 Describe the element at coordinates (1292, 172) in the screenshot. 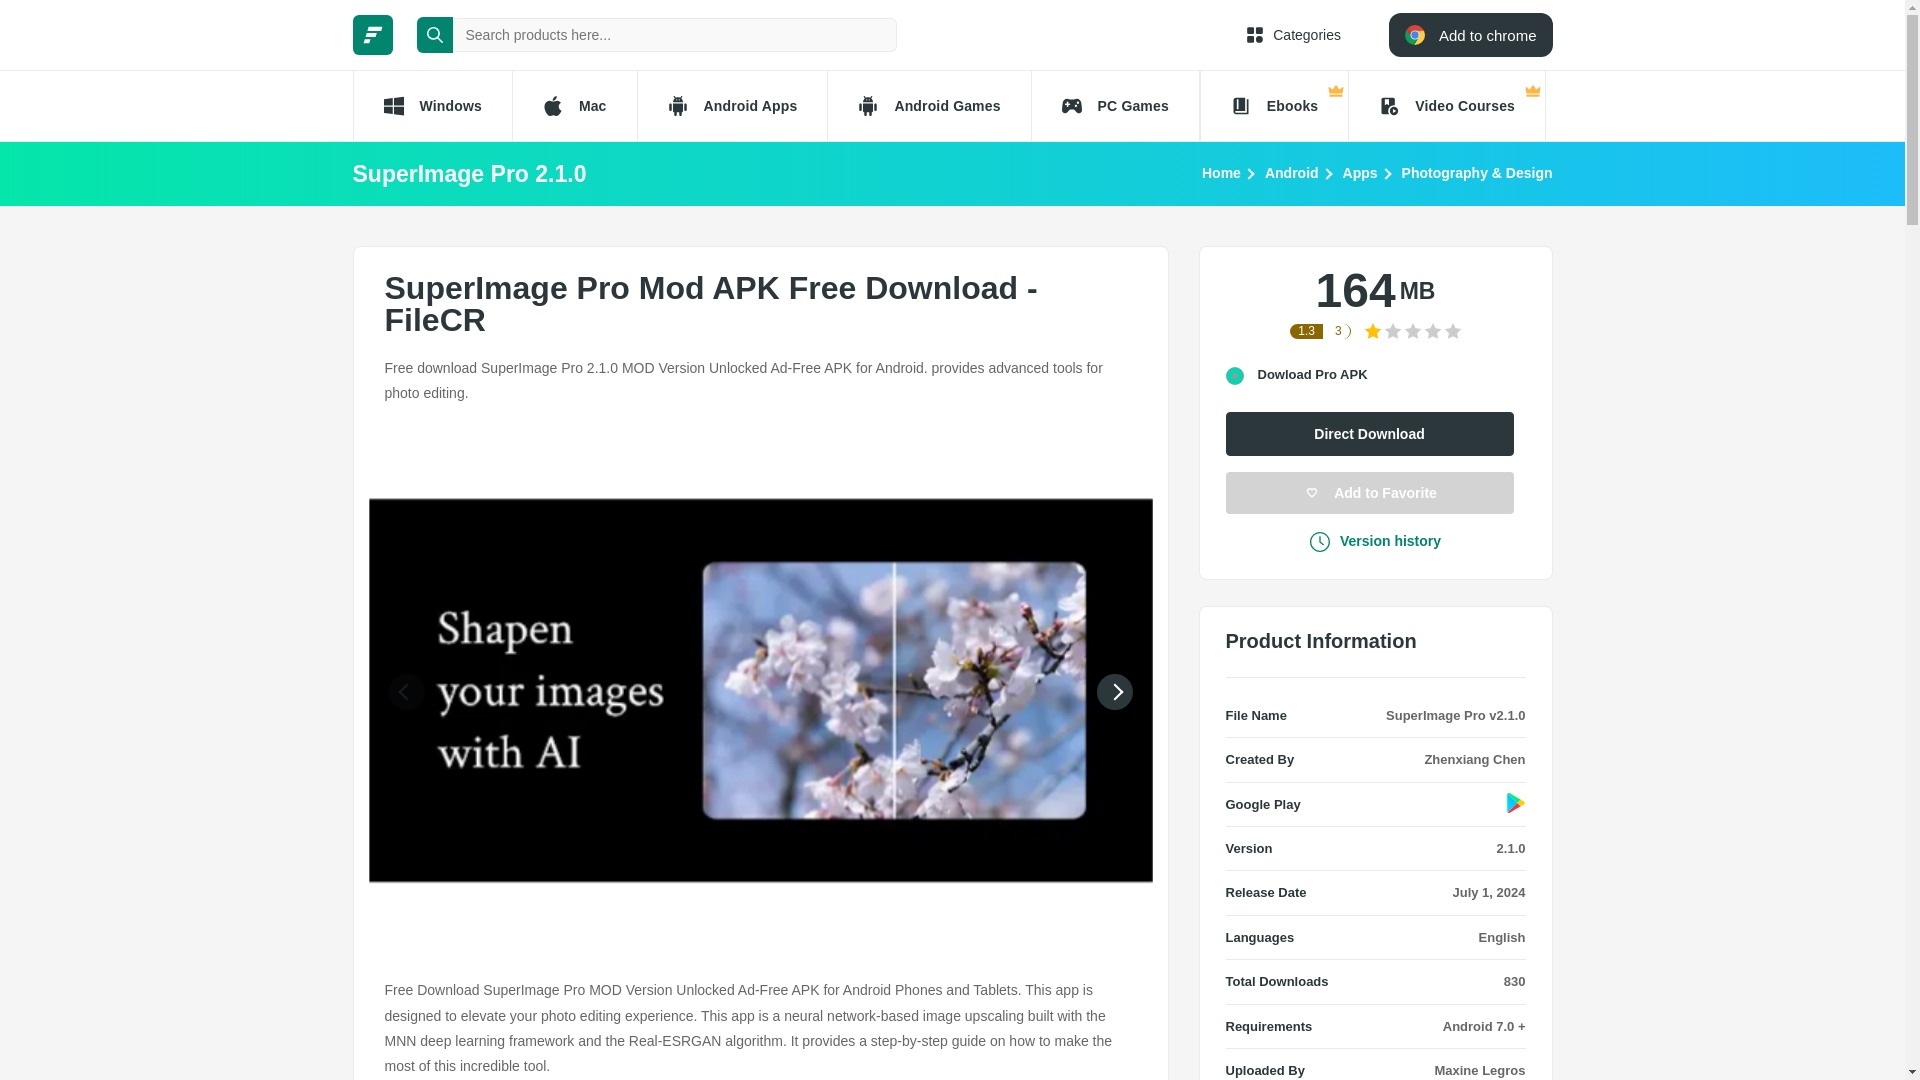

I see `Android` at that location.